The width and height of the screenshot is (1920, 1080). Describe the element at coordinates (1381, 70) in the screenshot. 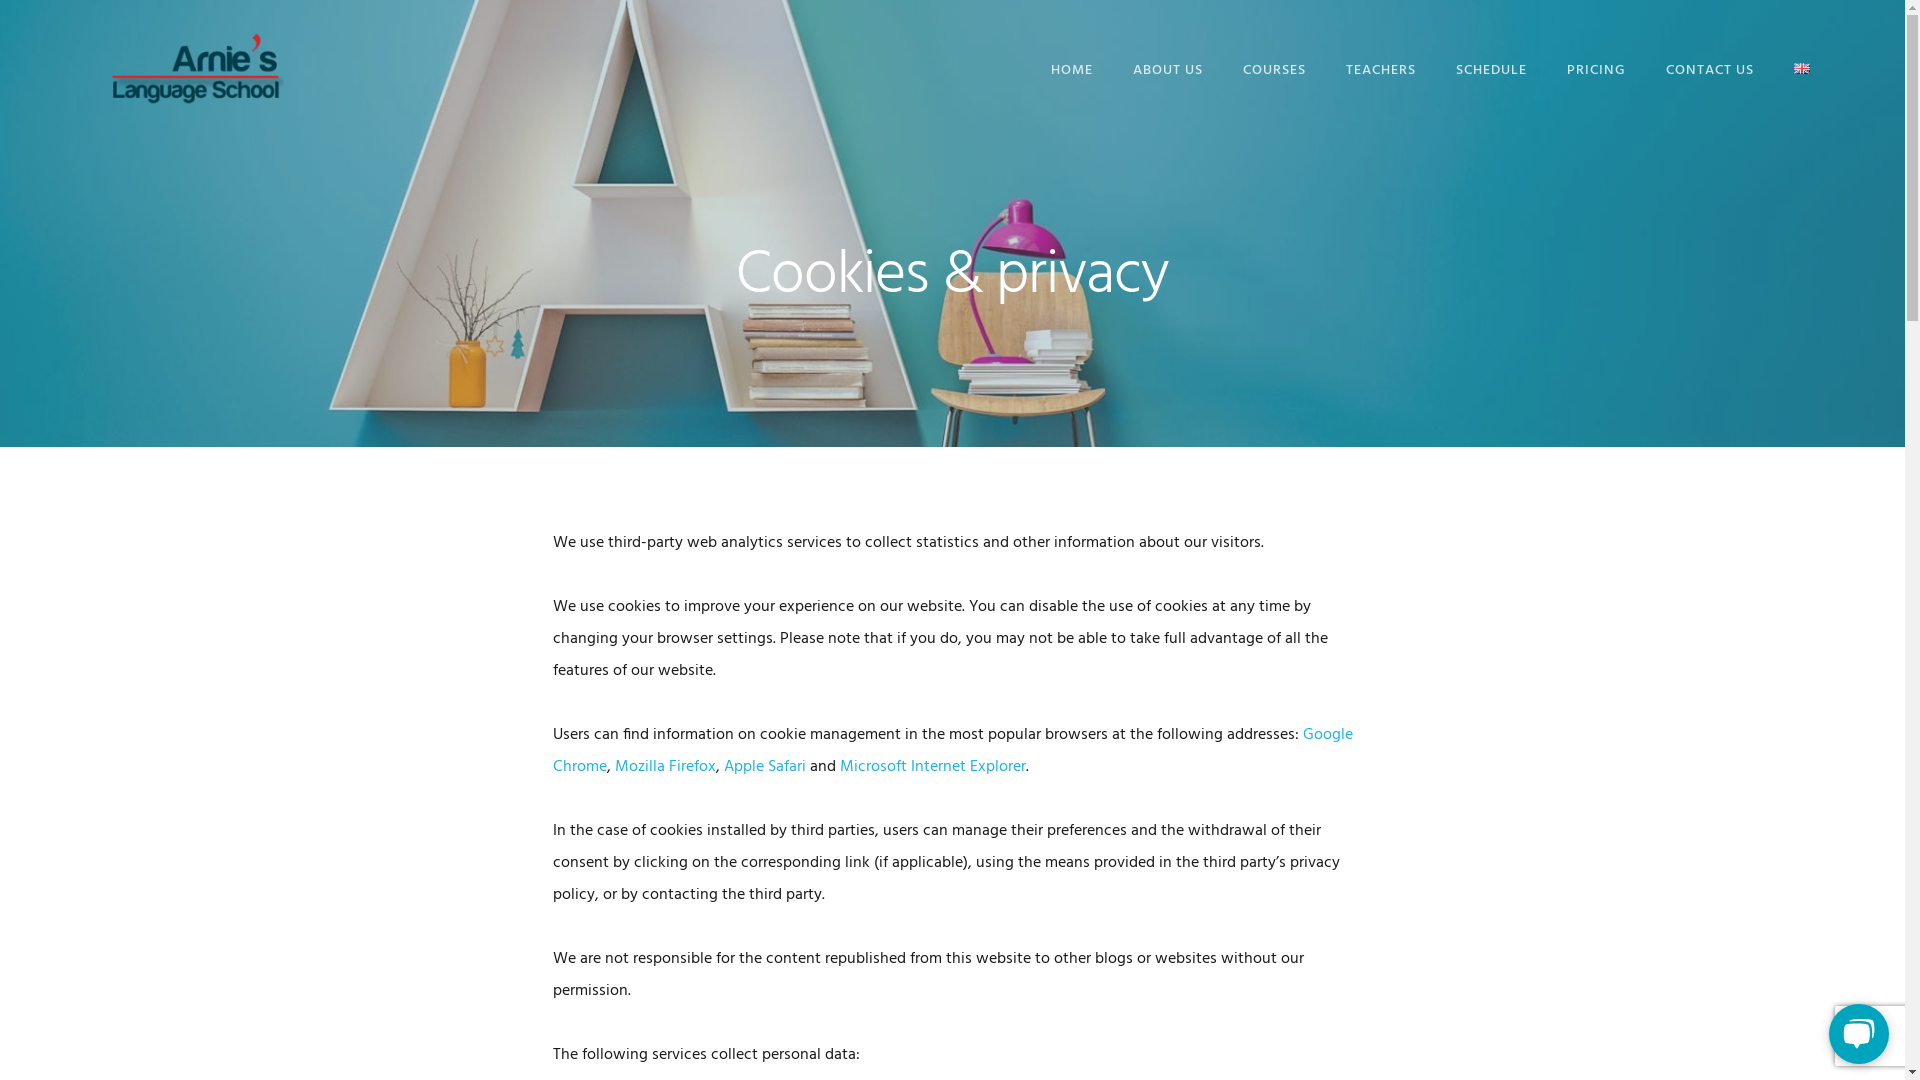

I see `TEACHERS` at that location.